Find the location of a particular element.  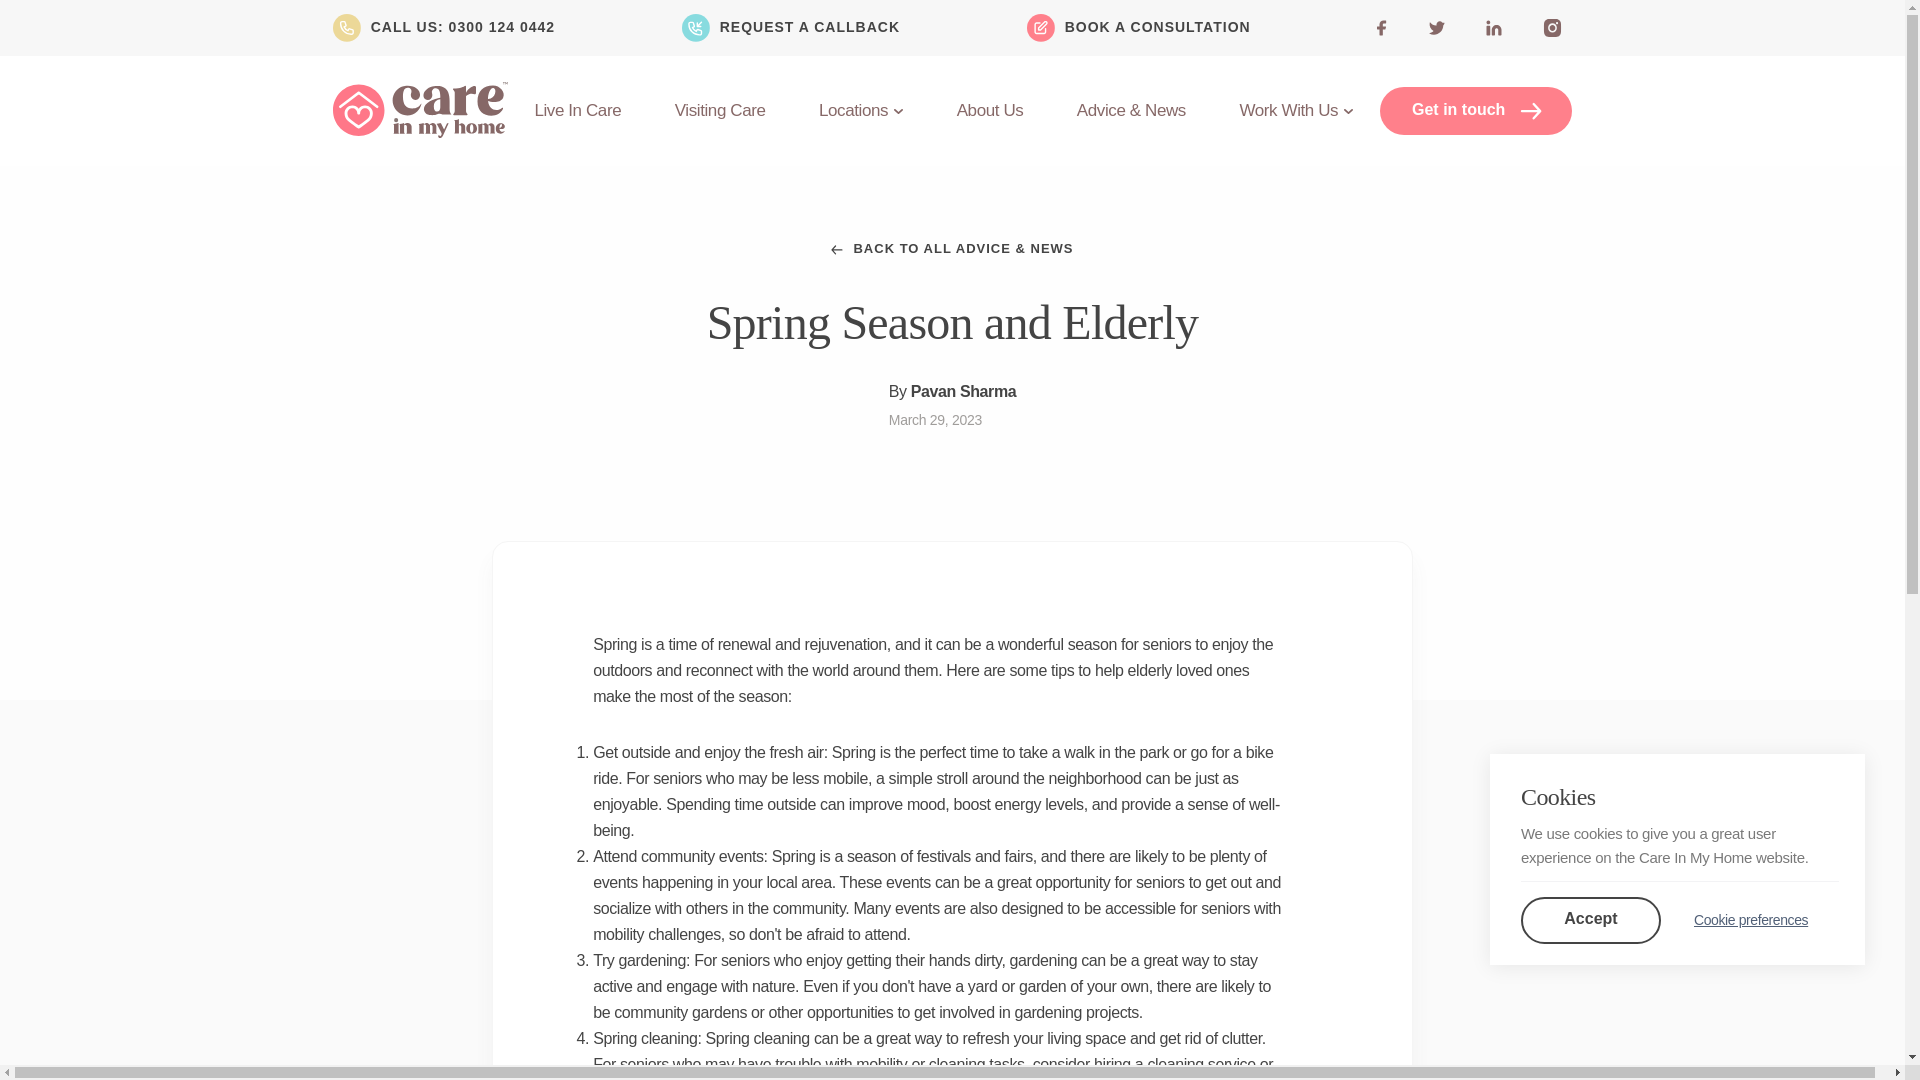

BOOK A CONSULTATION is located at coordinates (1139, 28).